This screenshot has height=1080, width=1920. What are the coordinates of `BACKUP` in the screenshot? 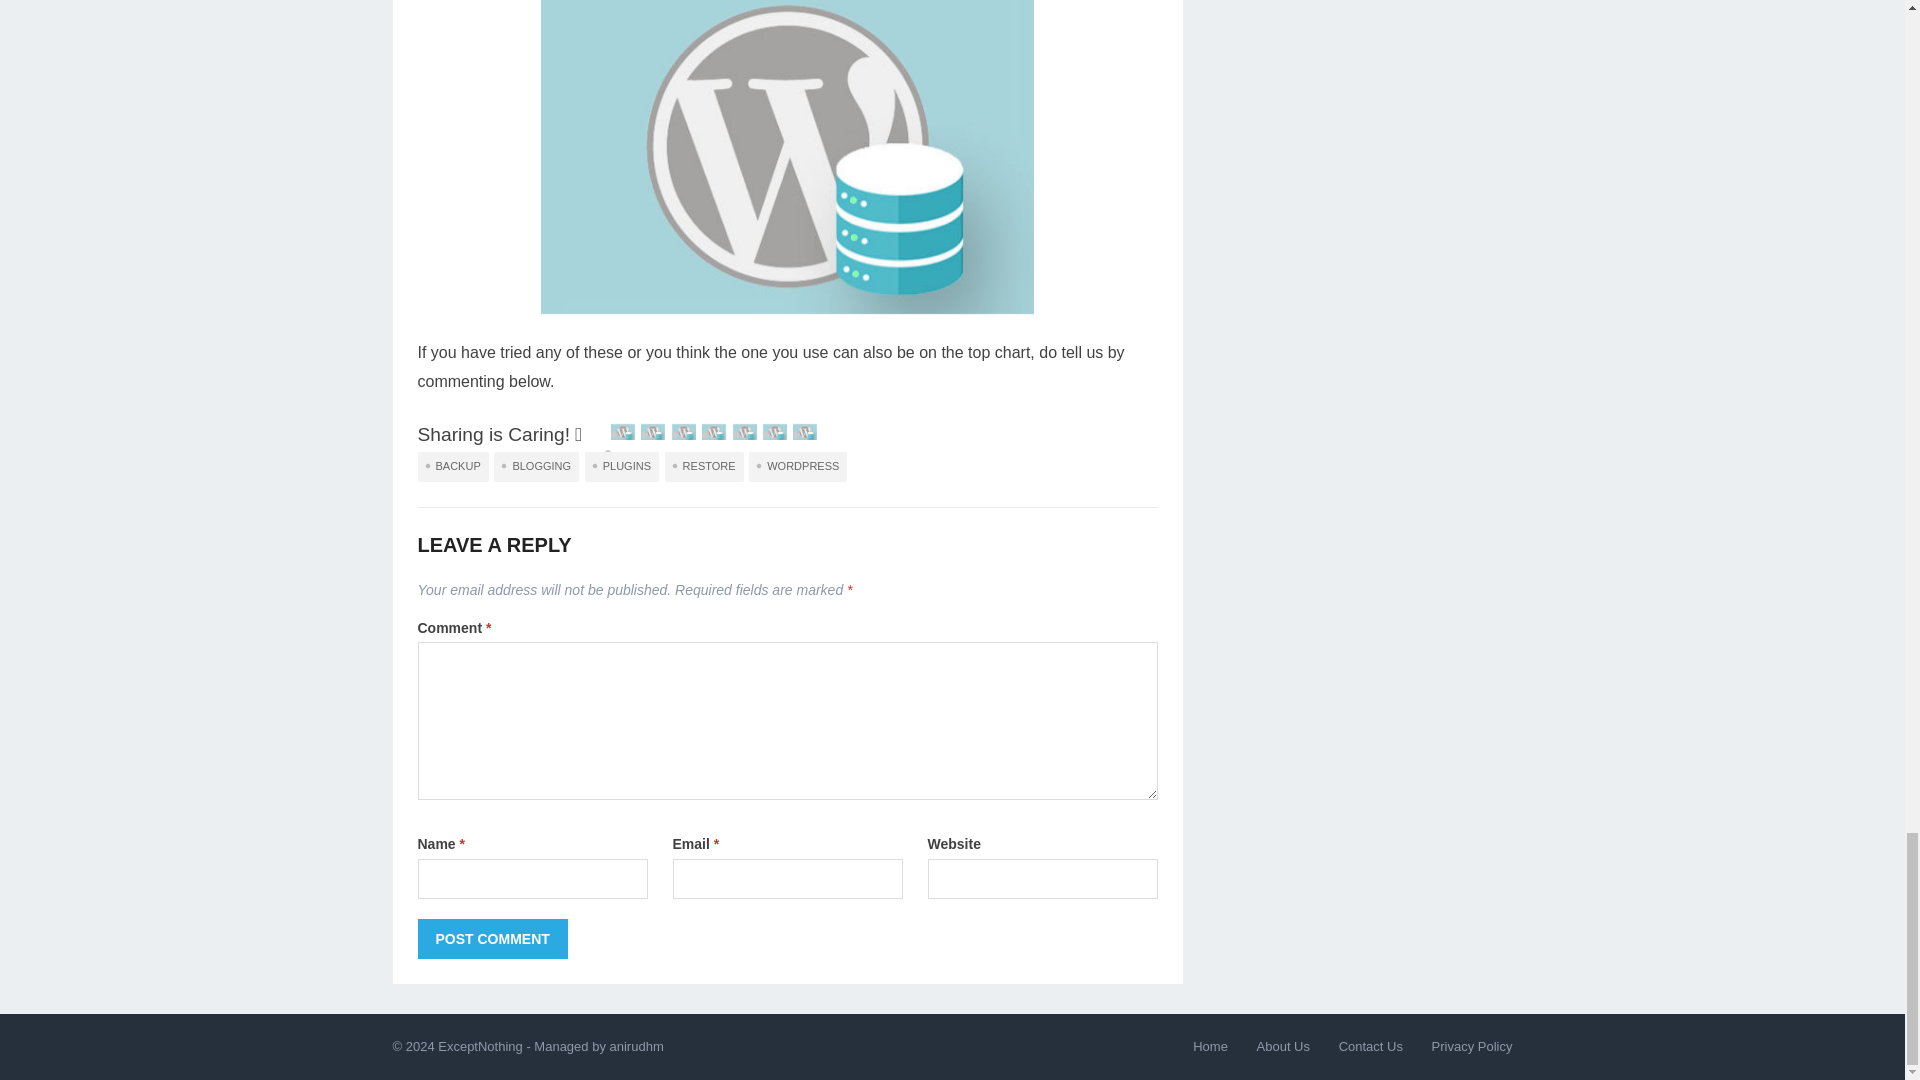 It's located at (454, 466).